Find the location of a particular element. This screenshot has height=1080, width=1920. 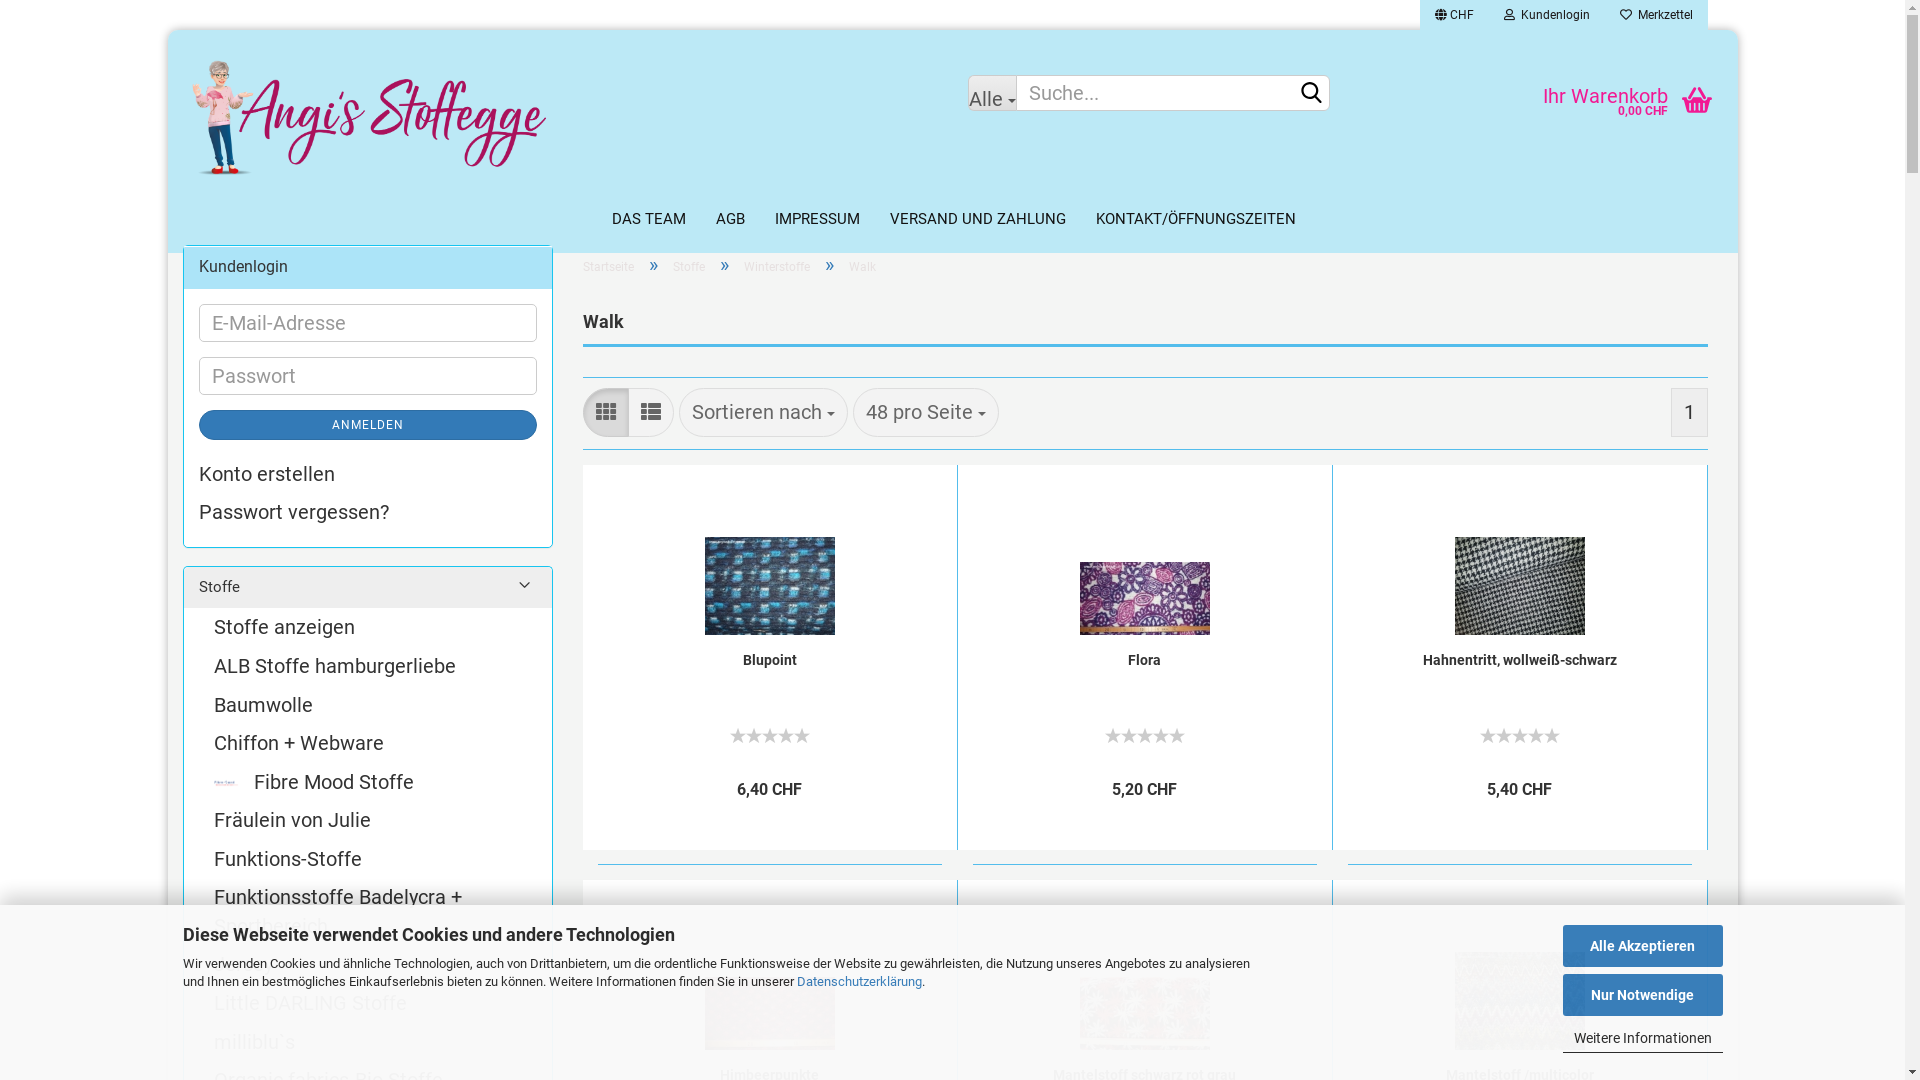

Nur Notwendige is located at coordinates (1642, 995).